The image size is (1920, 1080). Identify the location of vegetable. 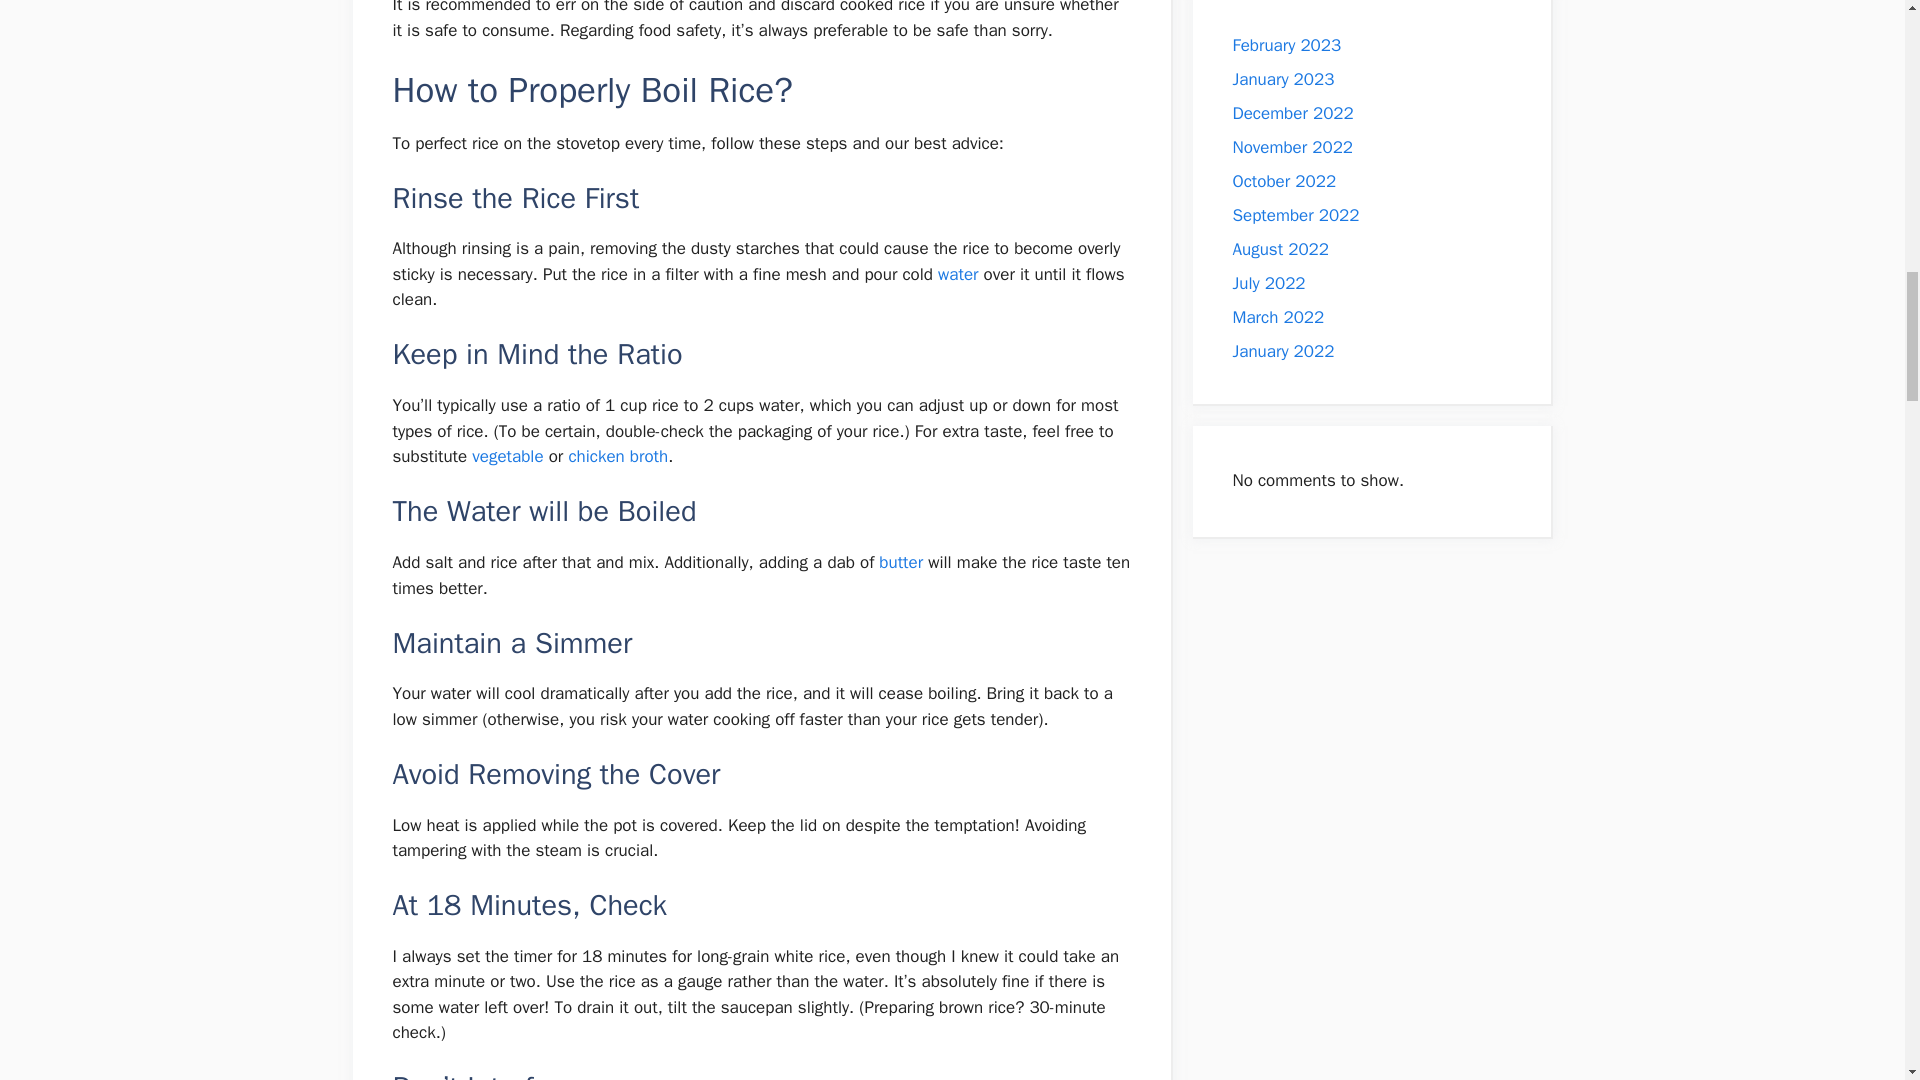
(508, 456).